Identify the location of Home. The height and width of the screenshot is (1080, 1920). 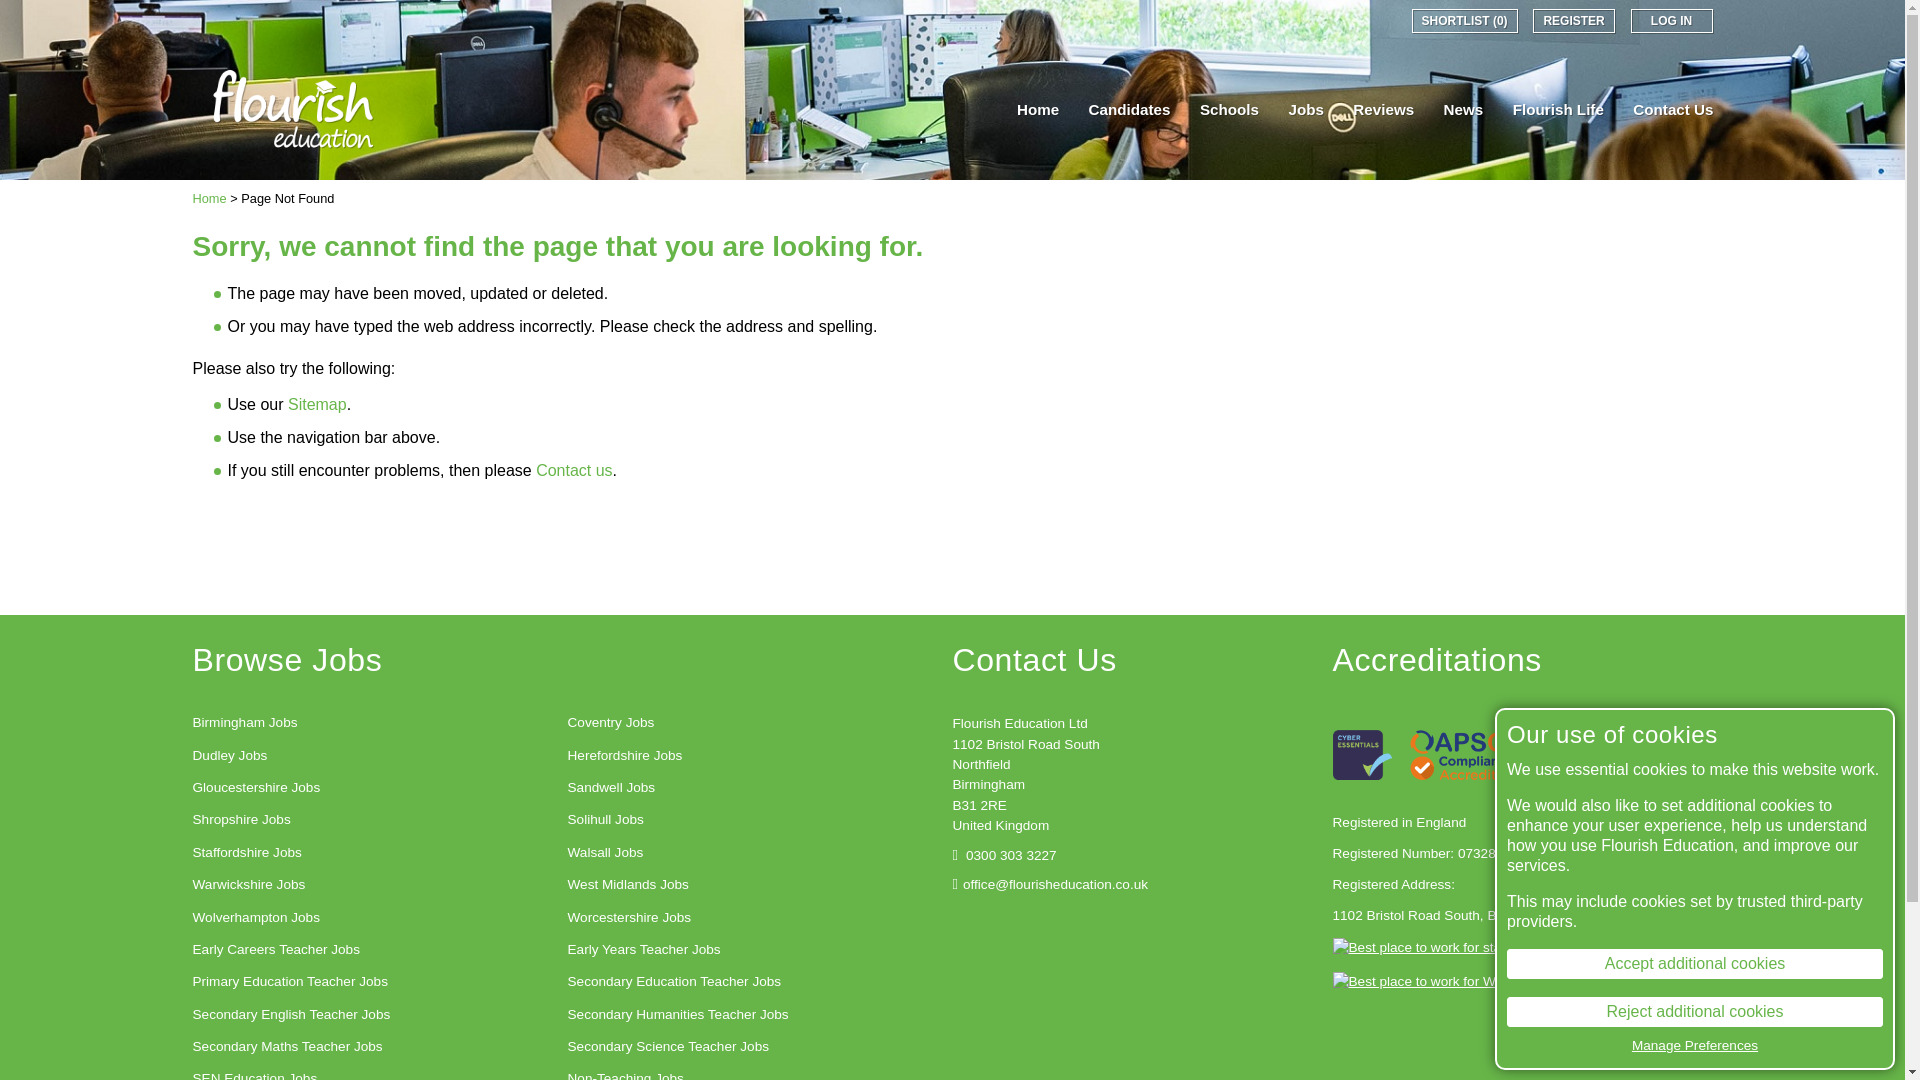
(209, 198).